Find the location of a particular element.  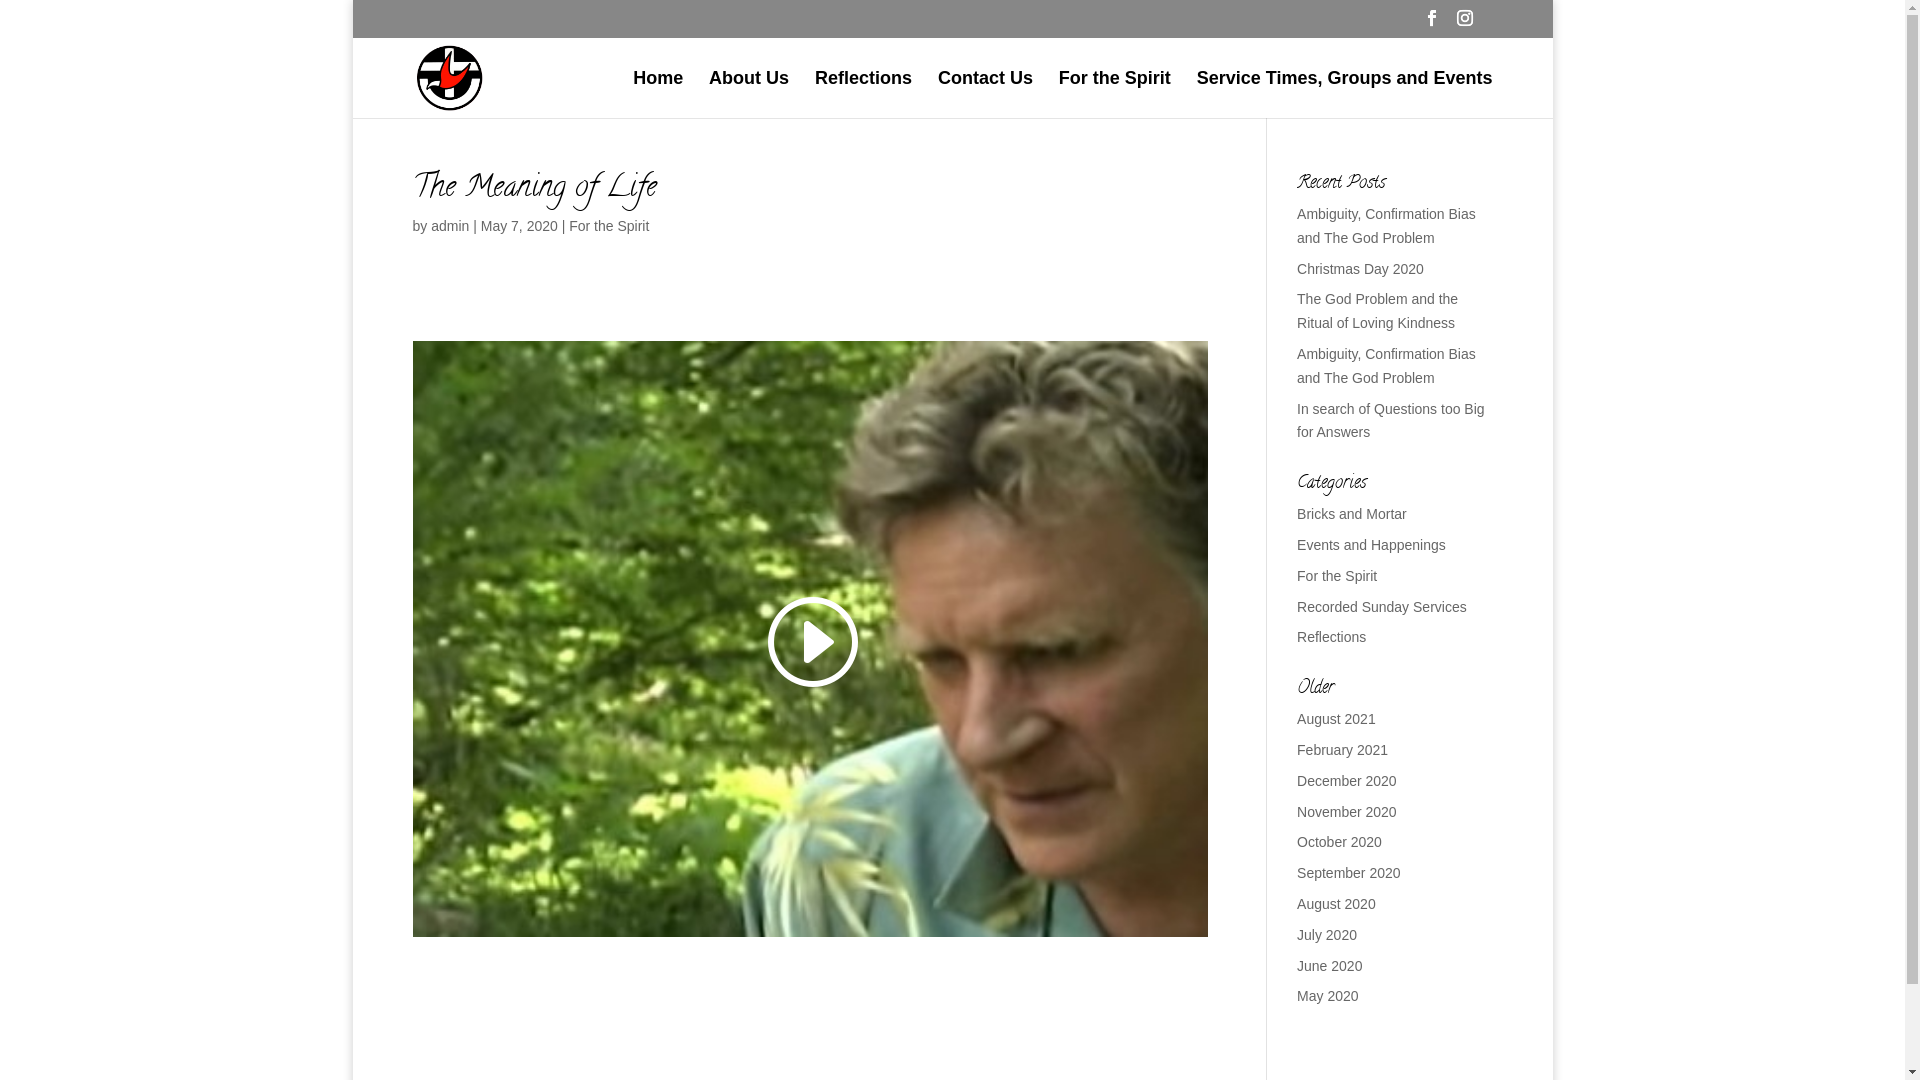

Reflections is located at coordinates (1332, 637).